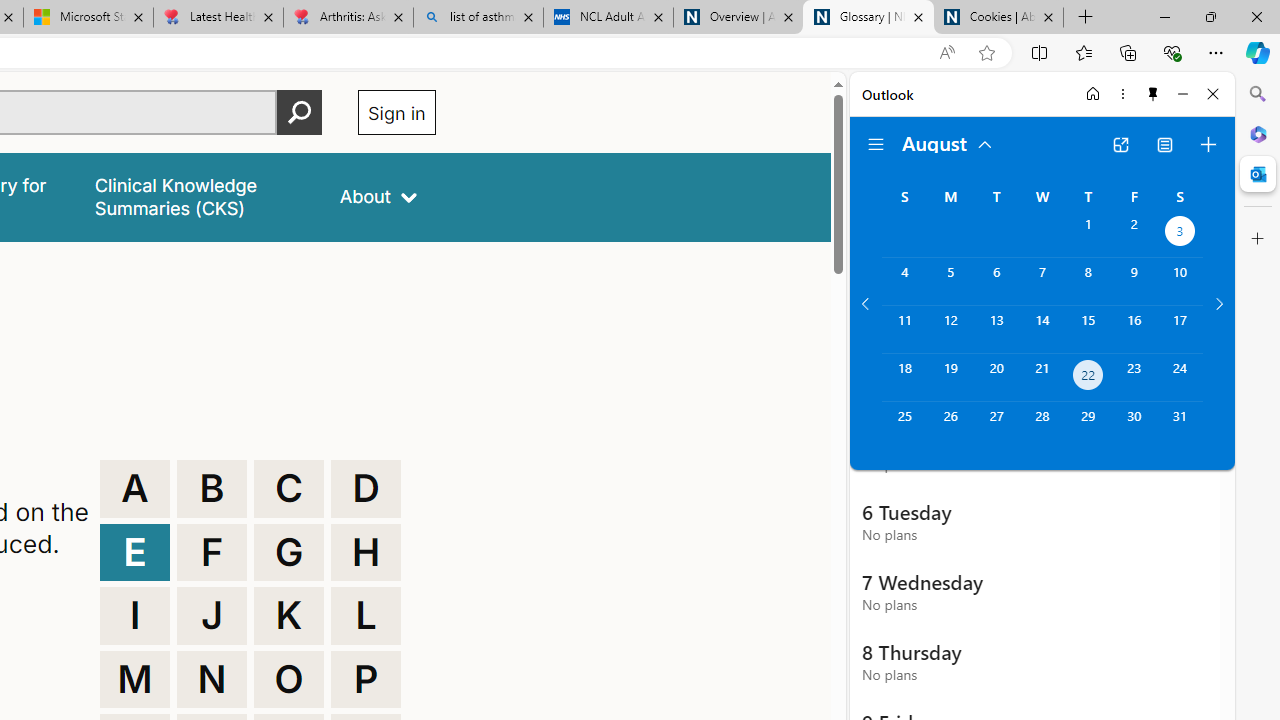 The height and width of the screenshot is (720, 1280). I want to click on O, so click(289, 680).